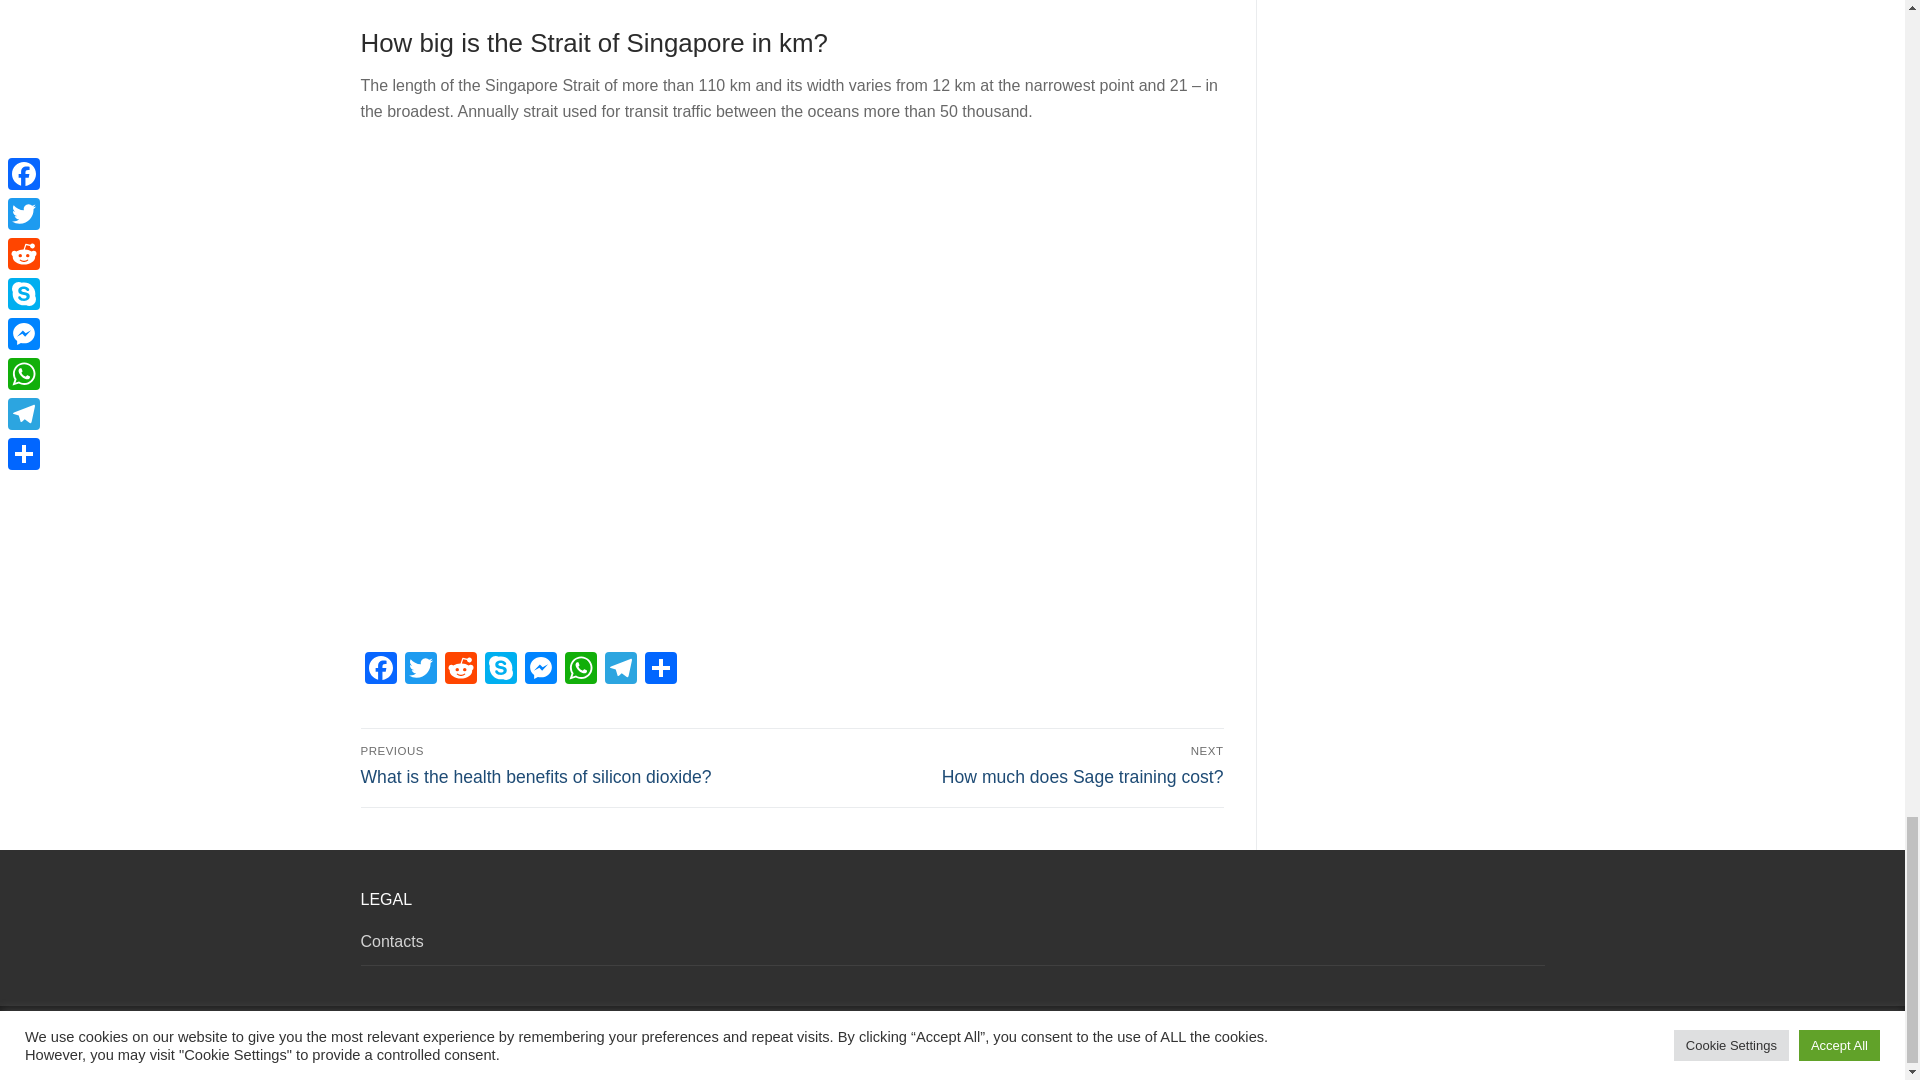 The height and width of the screenshot is (1080, 1920). What do you see at coordinates (419, 670) in the screenshot?
I see `Twitter` at bounding box center [419, 670].